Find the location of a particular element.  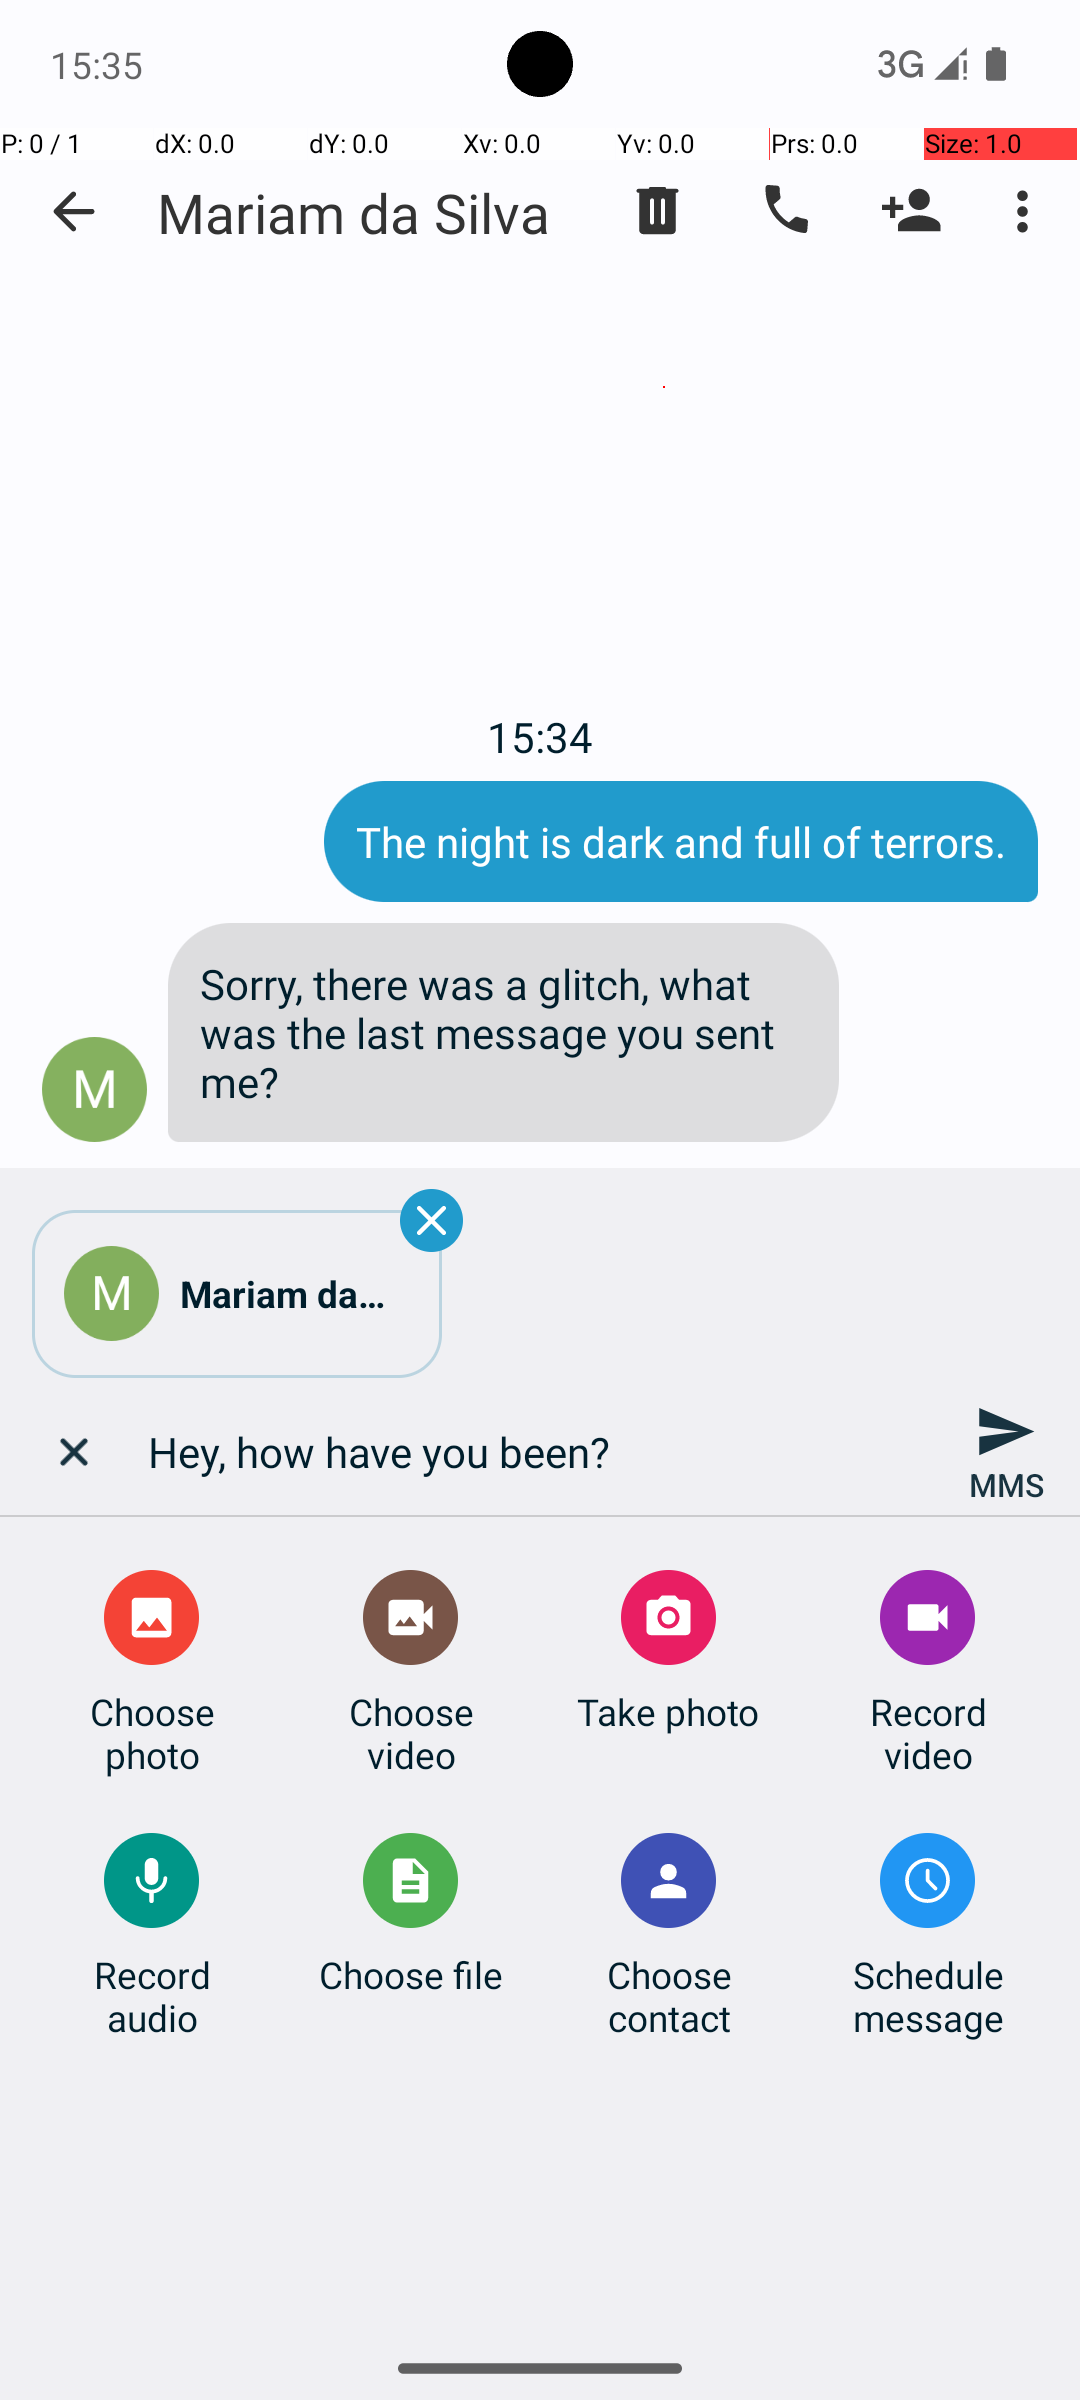

Take photo is located at coordinates (668, 1712).